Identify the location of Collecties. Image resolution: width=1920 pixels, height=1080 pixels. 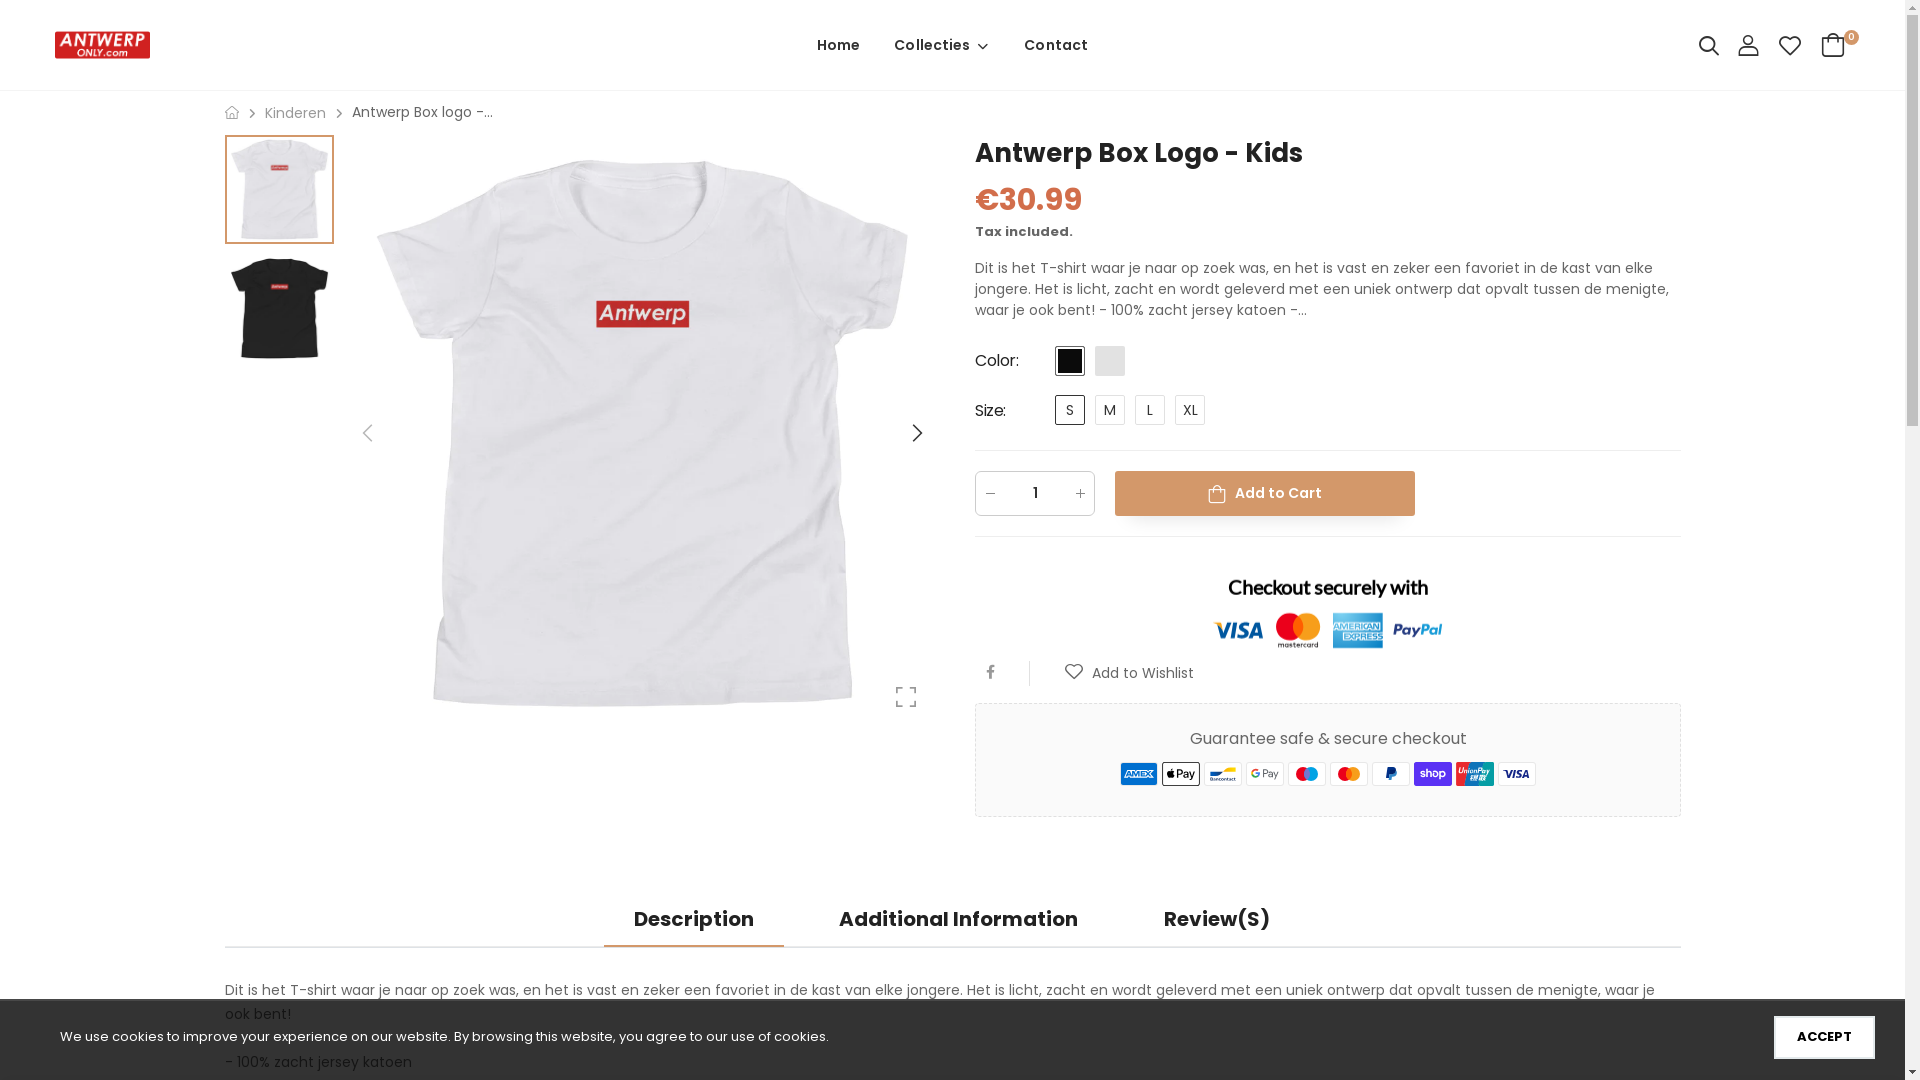
(942, 45).